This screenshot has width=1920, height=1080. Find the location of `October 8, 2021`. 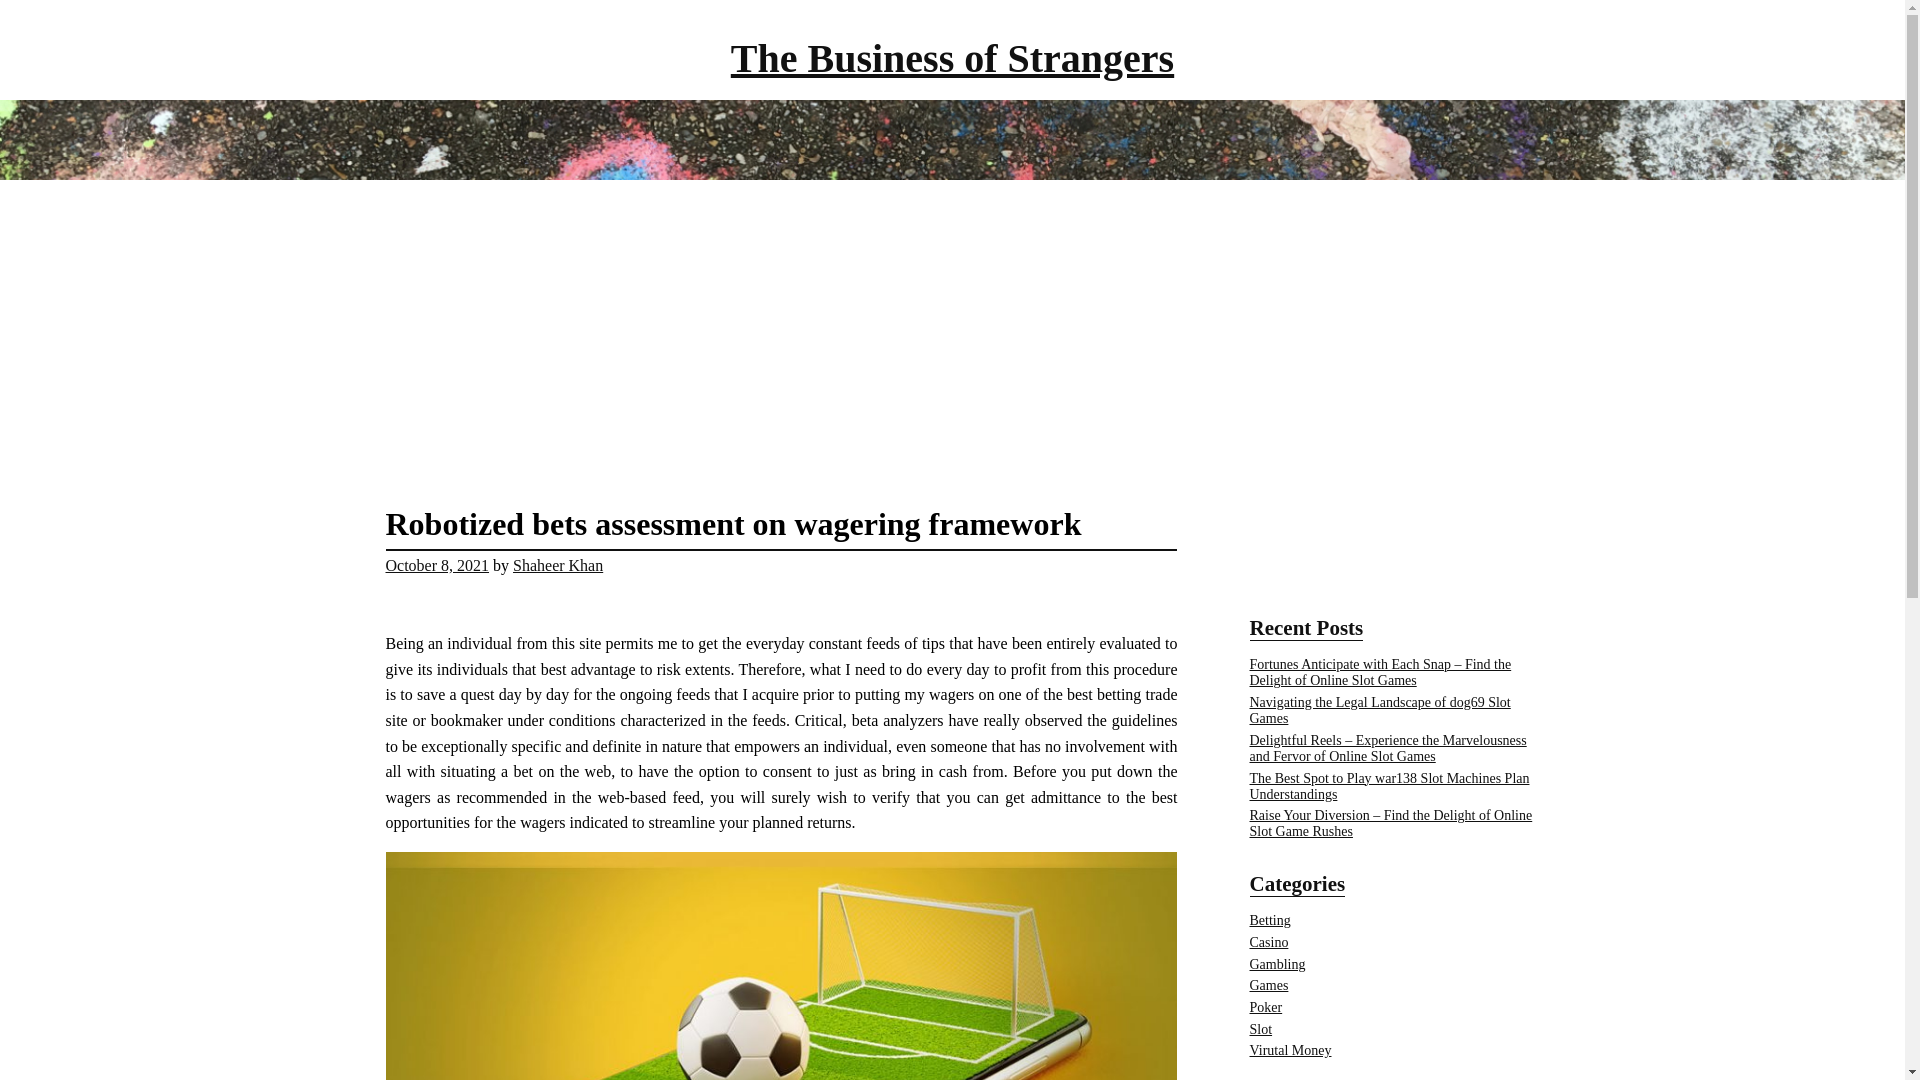

October 8, 2021 is located at coordinates (437, 565).